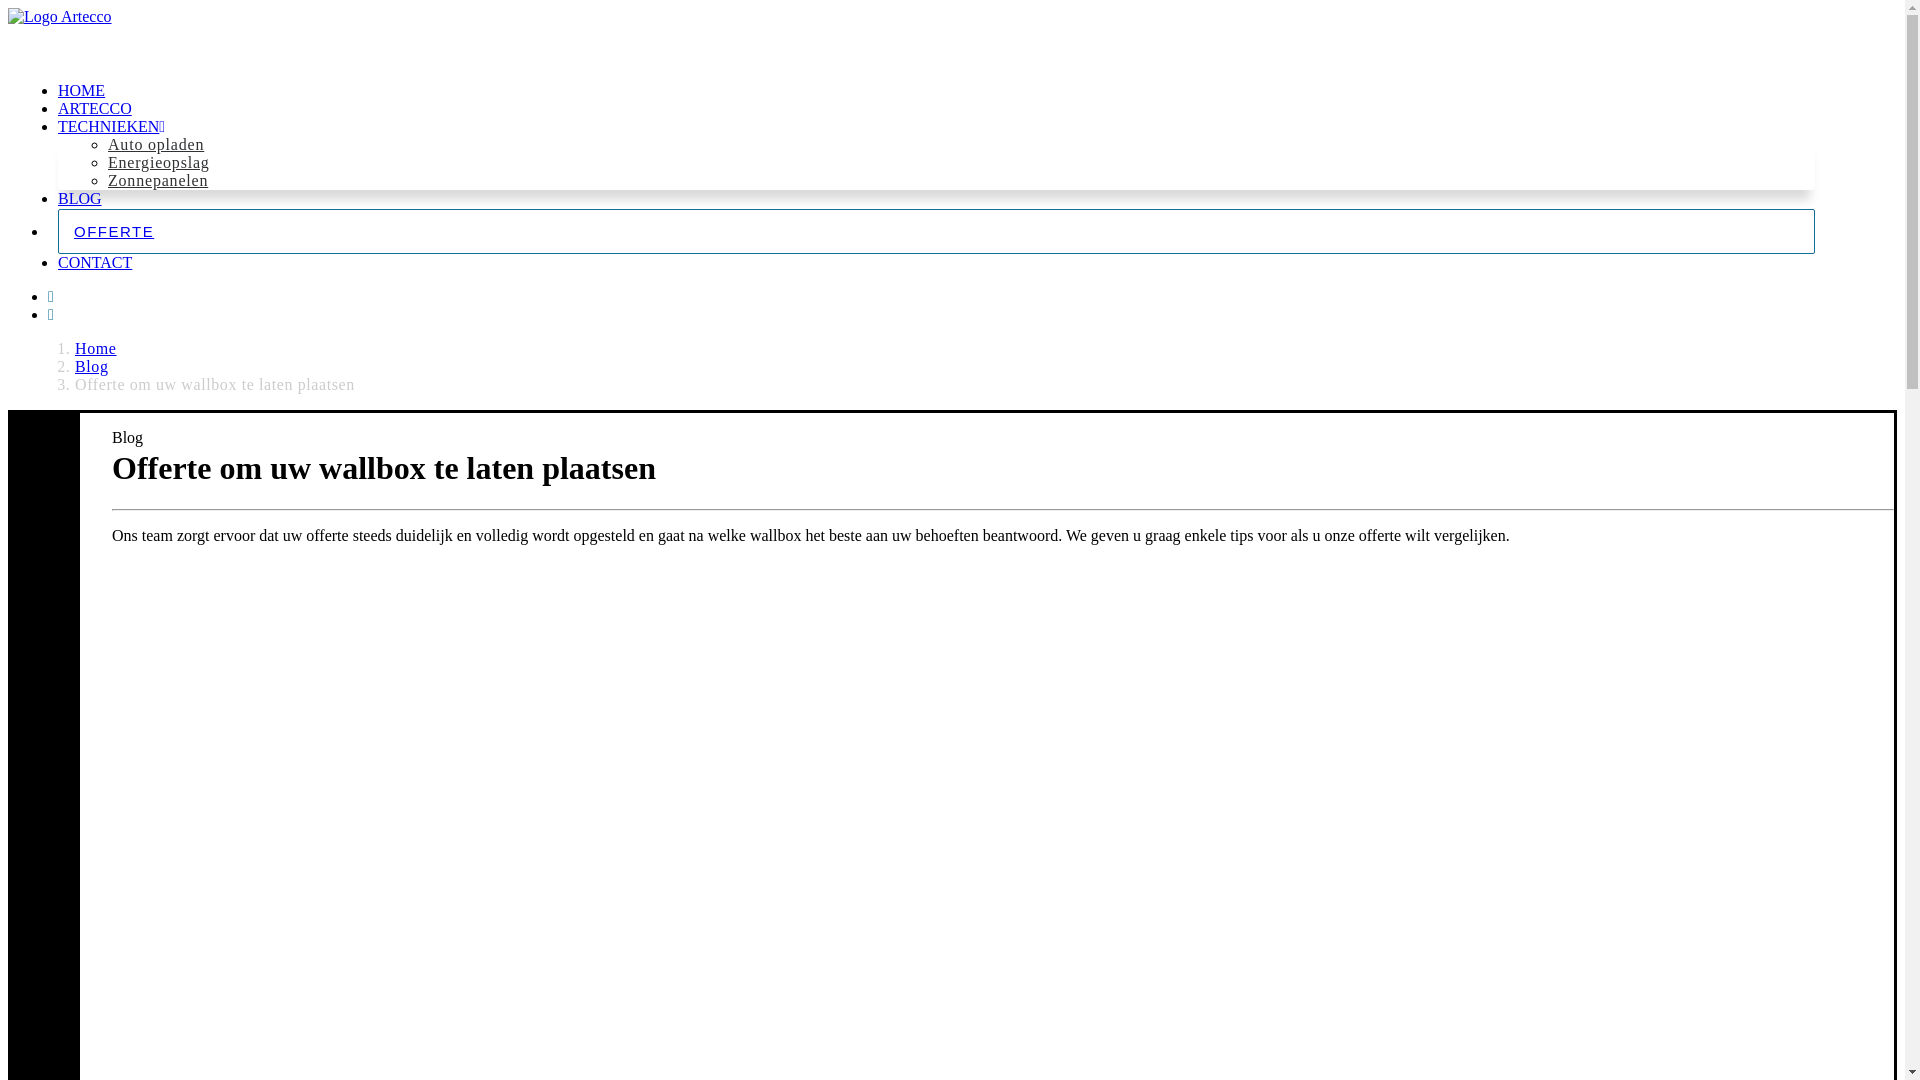 This screenshot has height=1080, width=1920. What do you see at coordinates (158, 180) in the screenshot?
I see `Zonnepanelen` at bounding box center [158, 180].